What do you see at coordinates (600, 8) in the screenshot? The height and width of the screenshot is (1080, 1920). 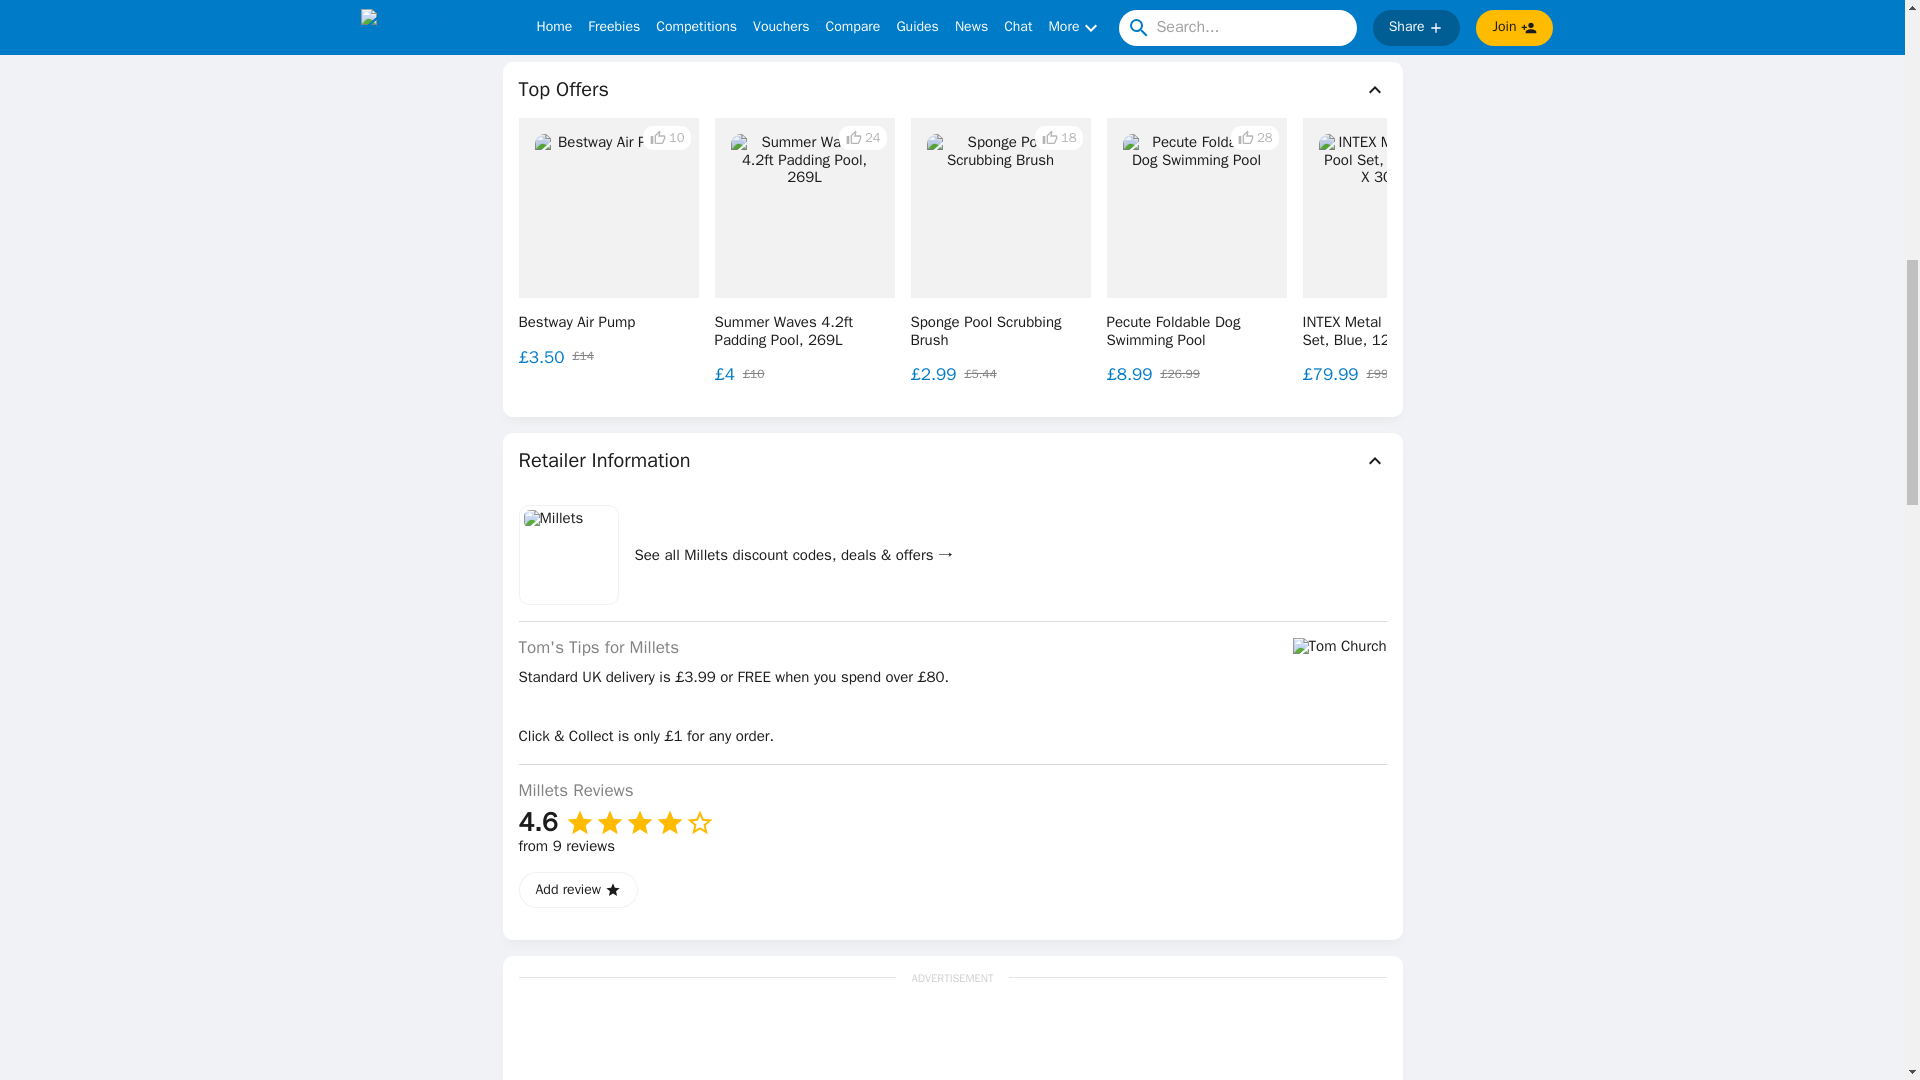 I see `Bestway` at bounding box center [600, 8].